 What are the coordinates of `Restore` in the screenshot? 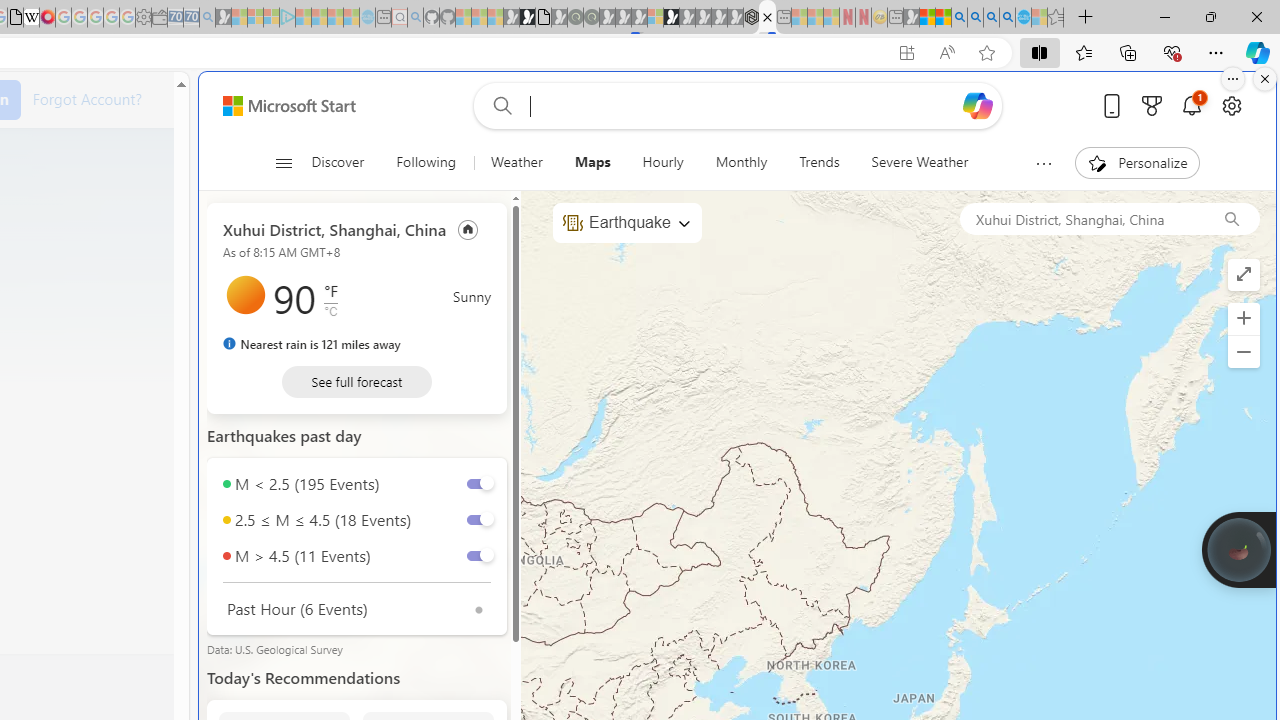 It's located at (1210, 16).